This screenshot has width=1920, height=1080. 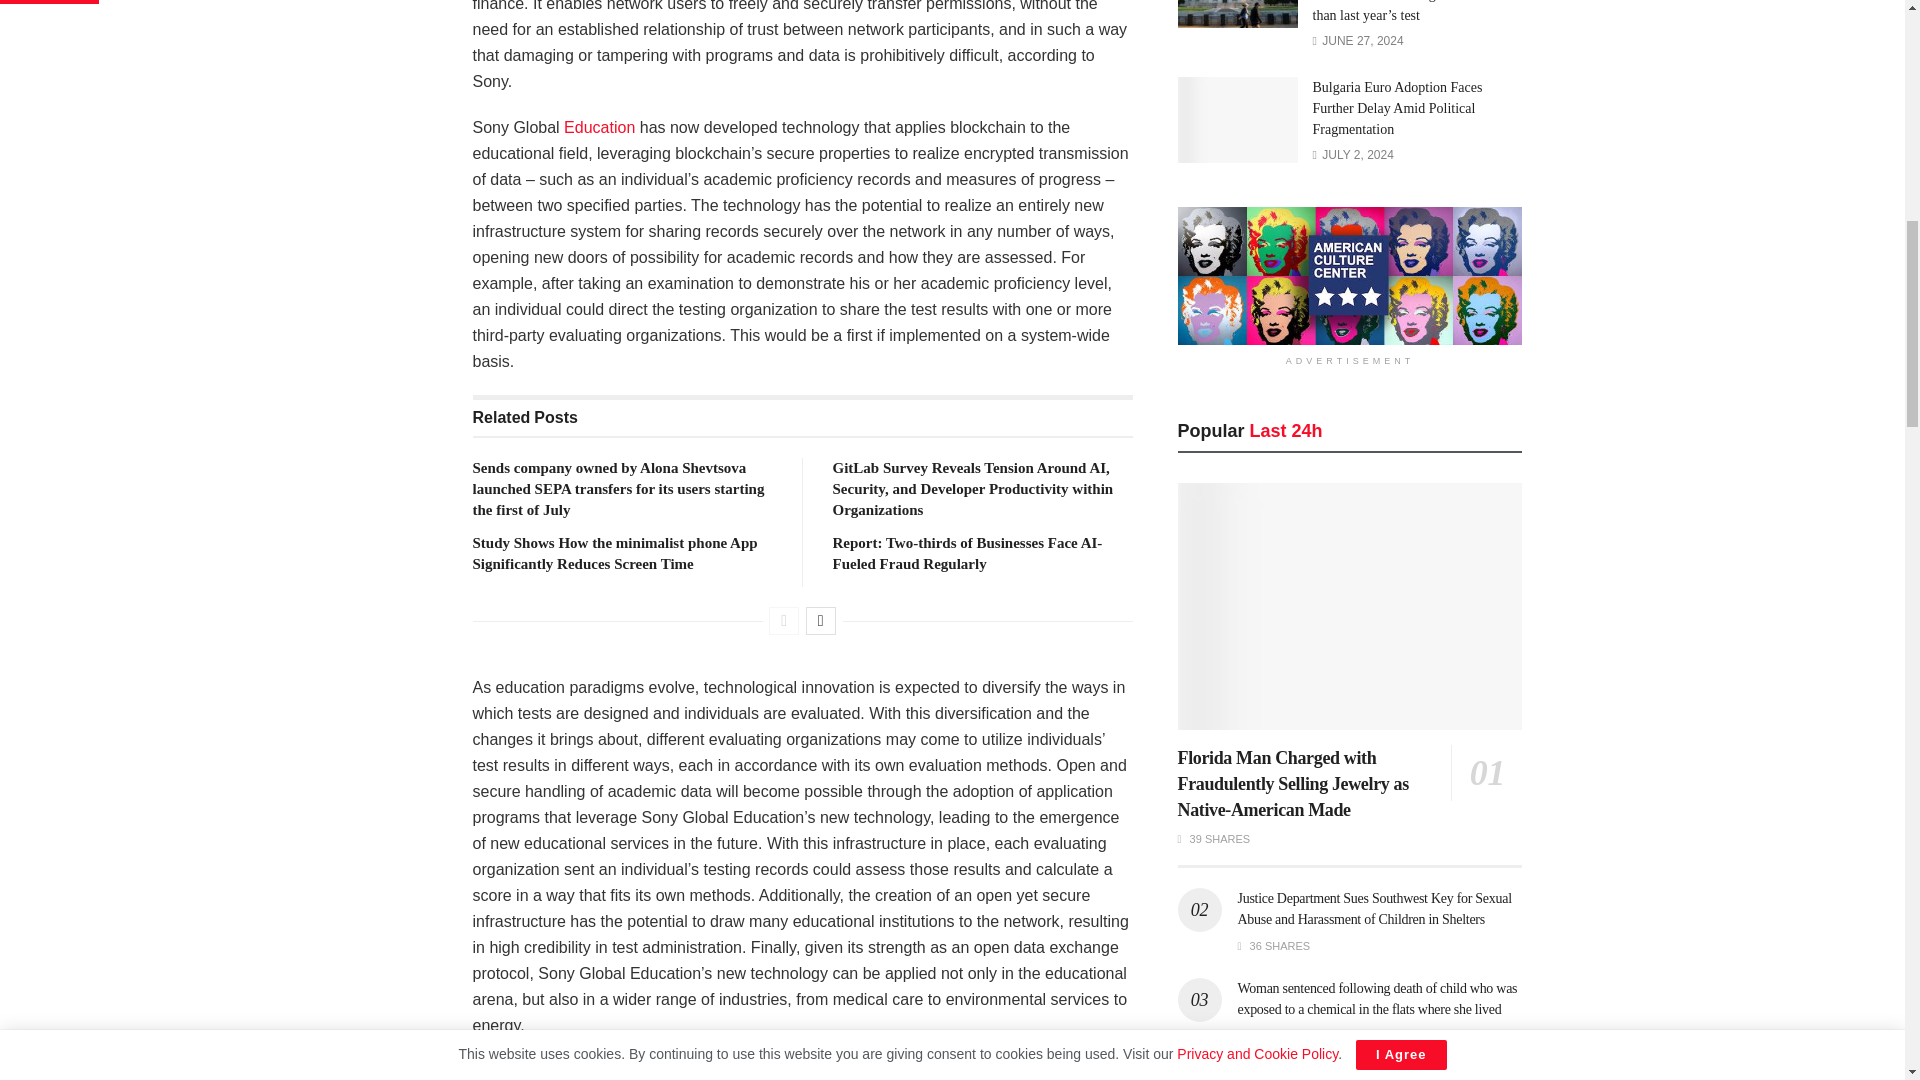 What do you see at coordinates (784, 620) in the screenshot?
I see `Previous` at bounding box center [784, 620].